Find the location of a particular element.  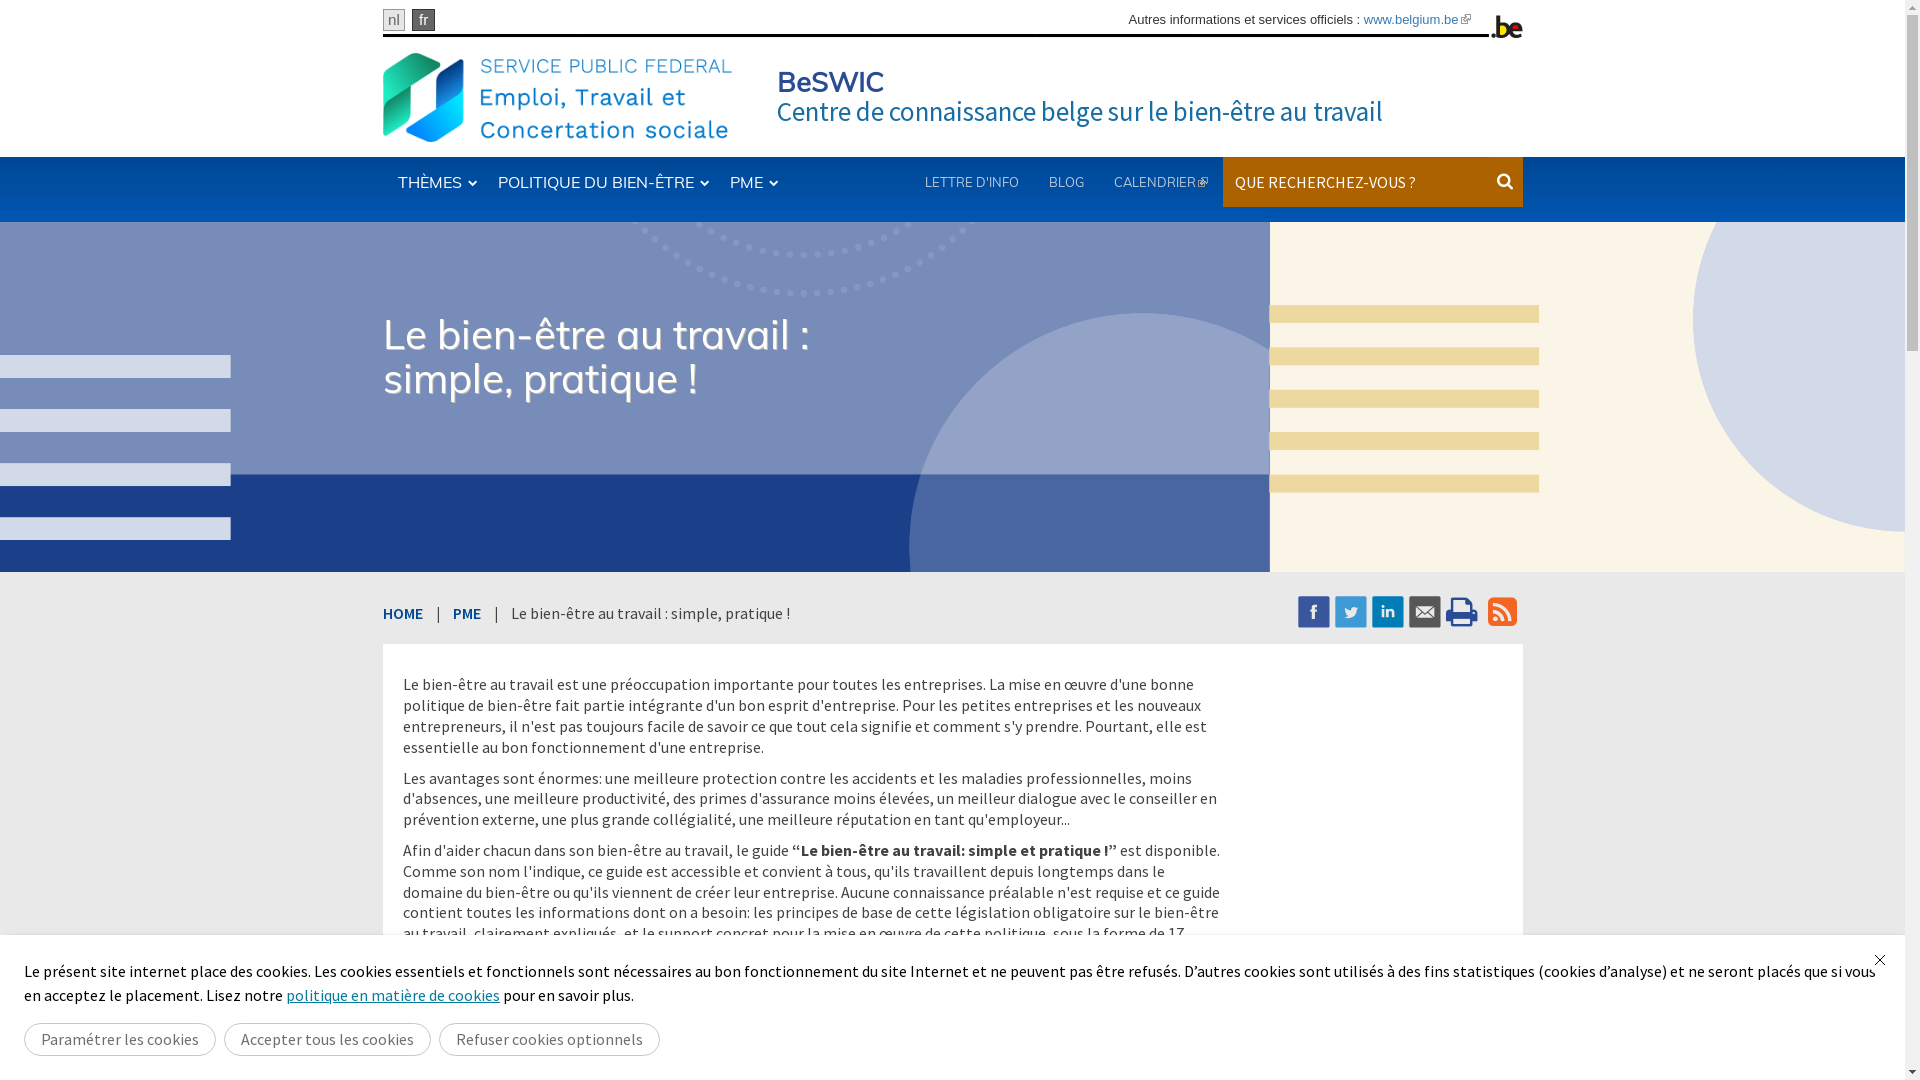

PRINT is located at coordinates (1464, 612).